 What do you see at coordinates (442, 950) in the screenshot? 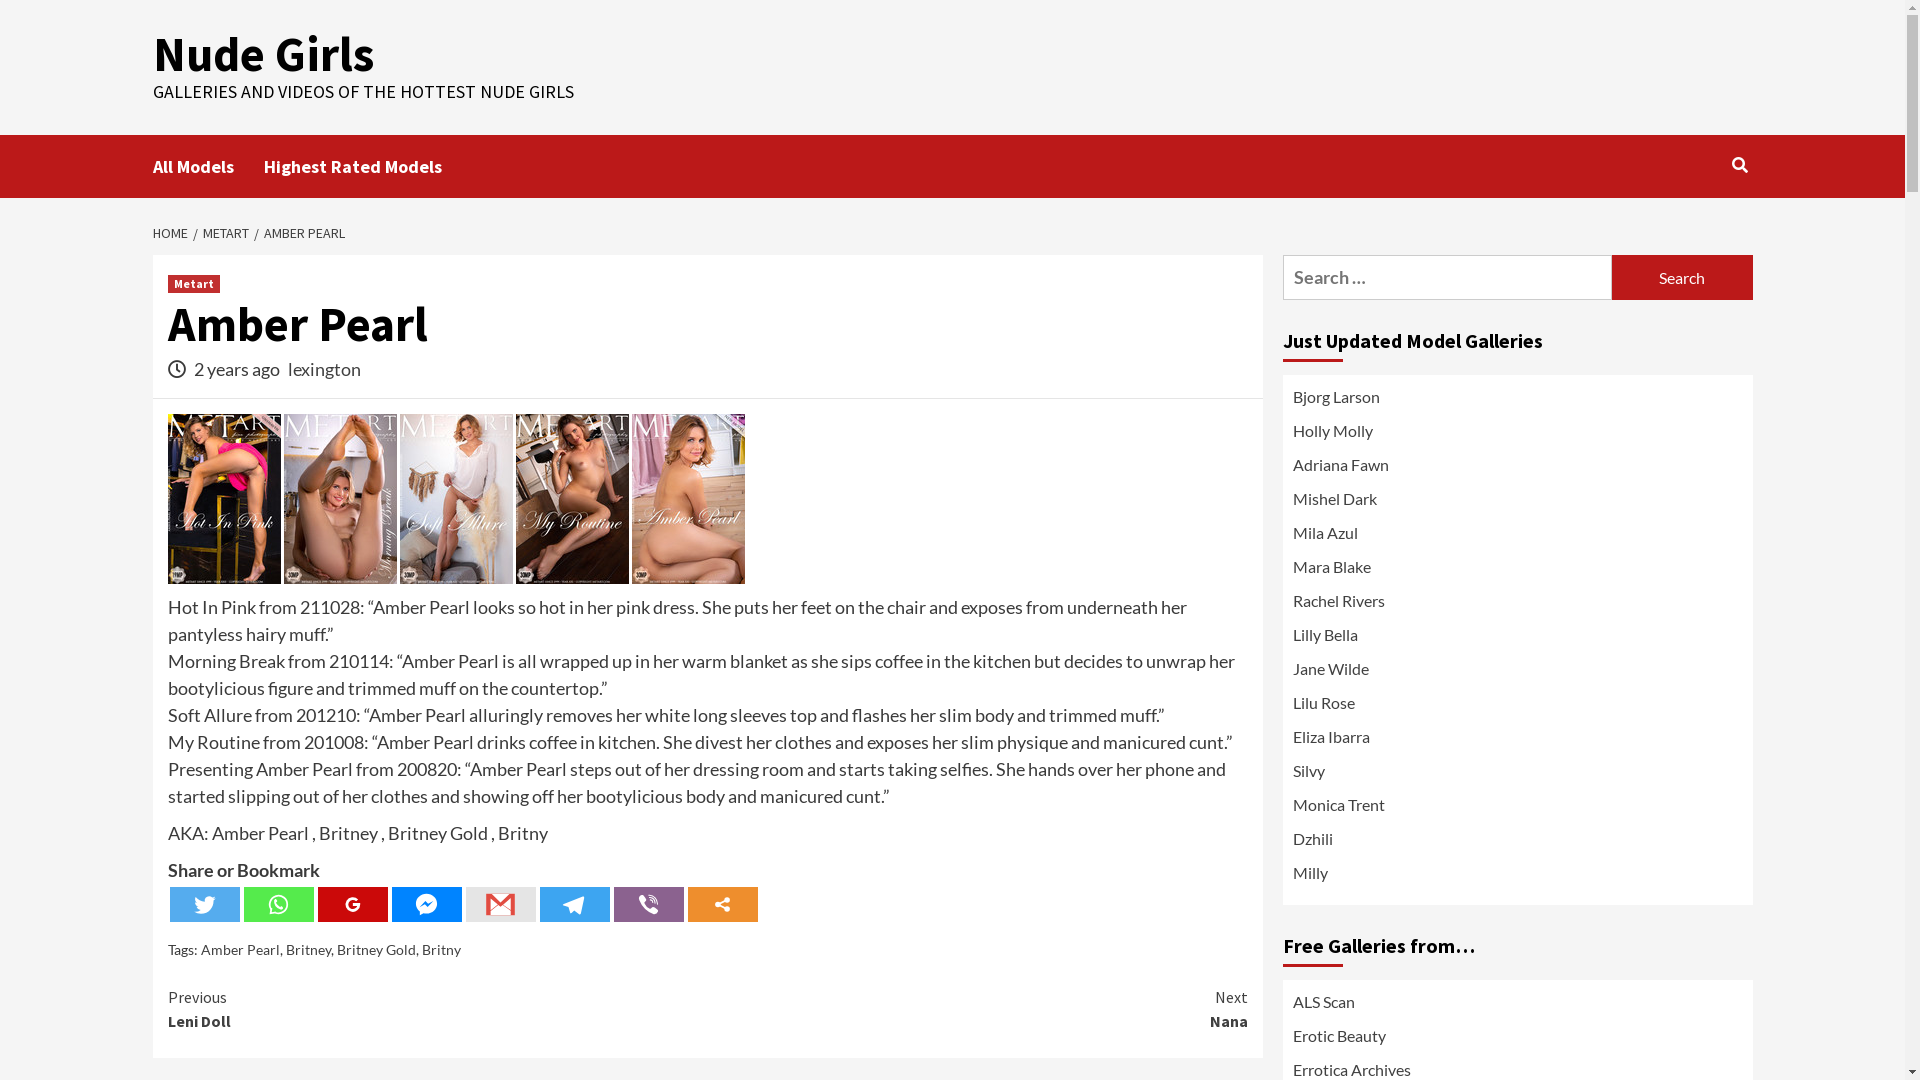
I see `Britny` at bounding box center [442, 950].